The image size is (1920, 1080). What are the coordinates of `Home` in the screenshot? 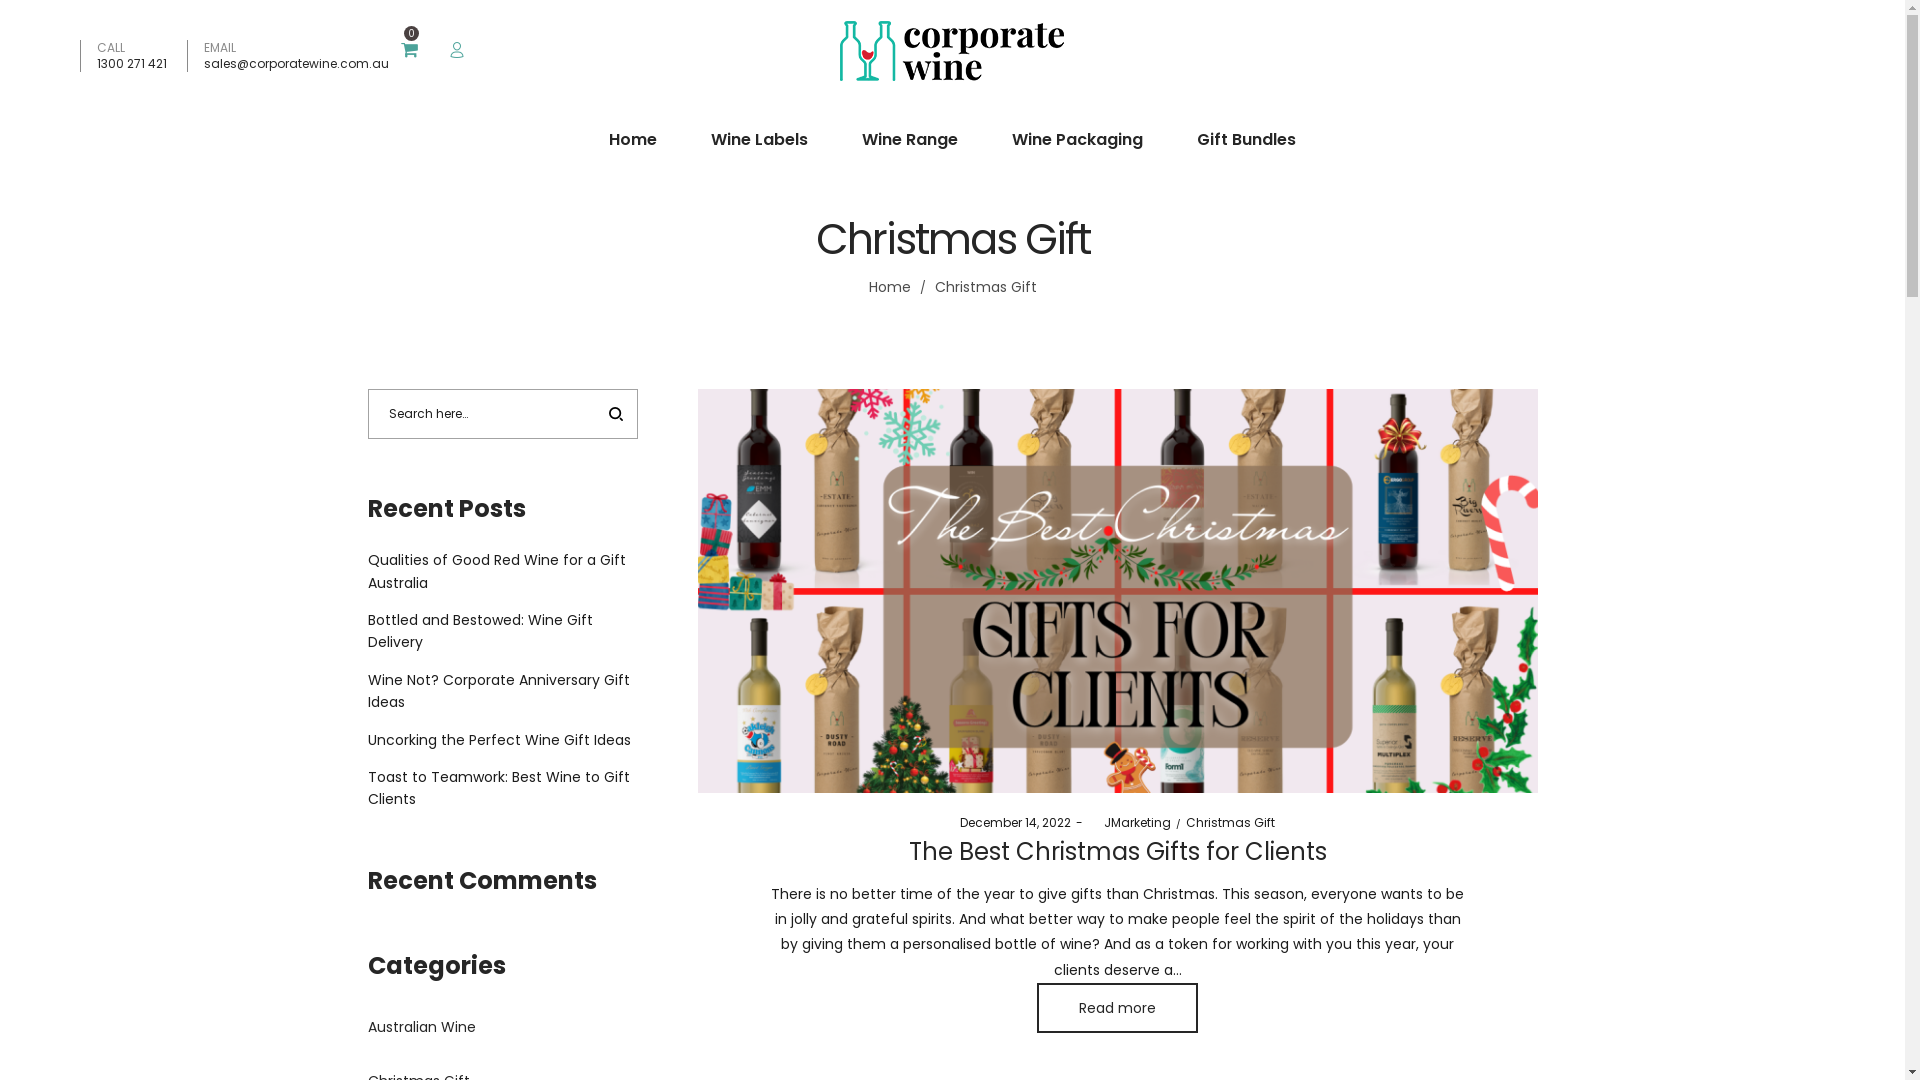 It's located at (889, 287).